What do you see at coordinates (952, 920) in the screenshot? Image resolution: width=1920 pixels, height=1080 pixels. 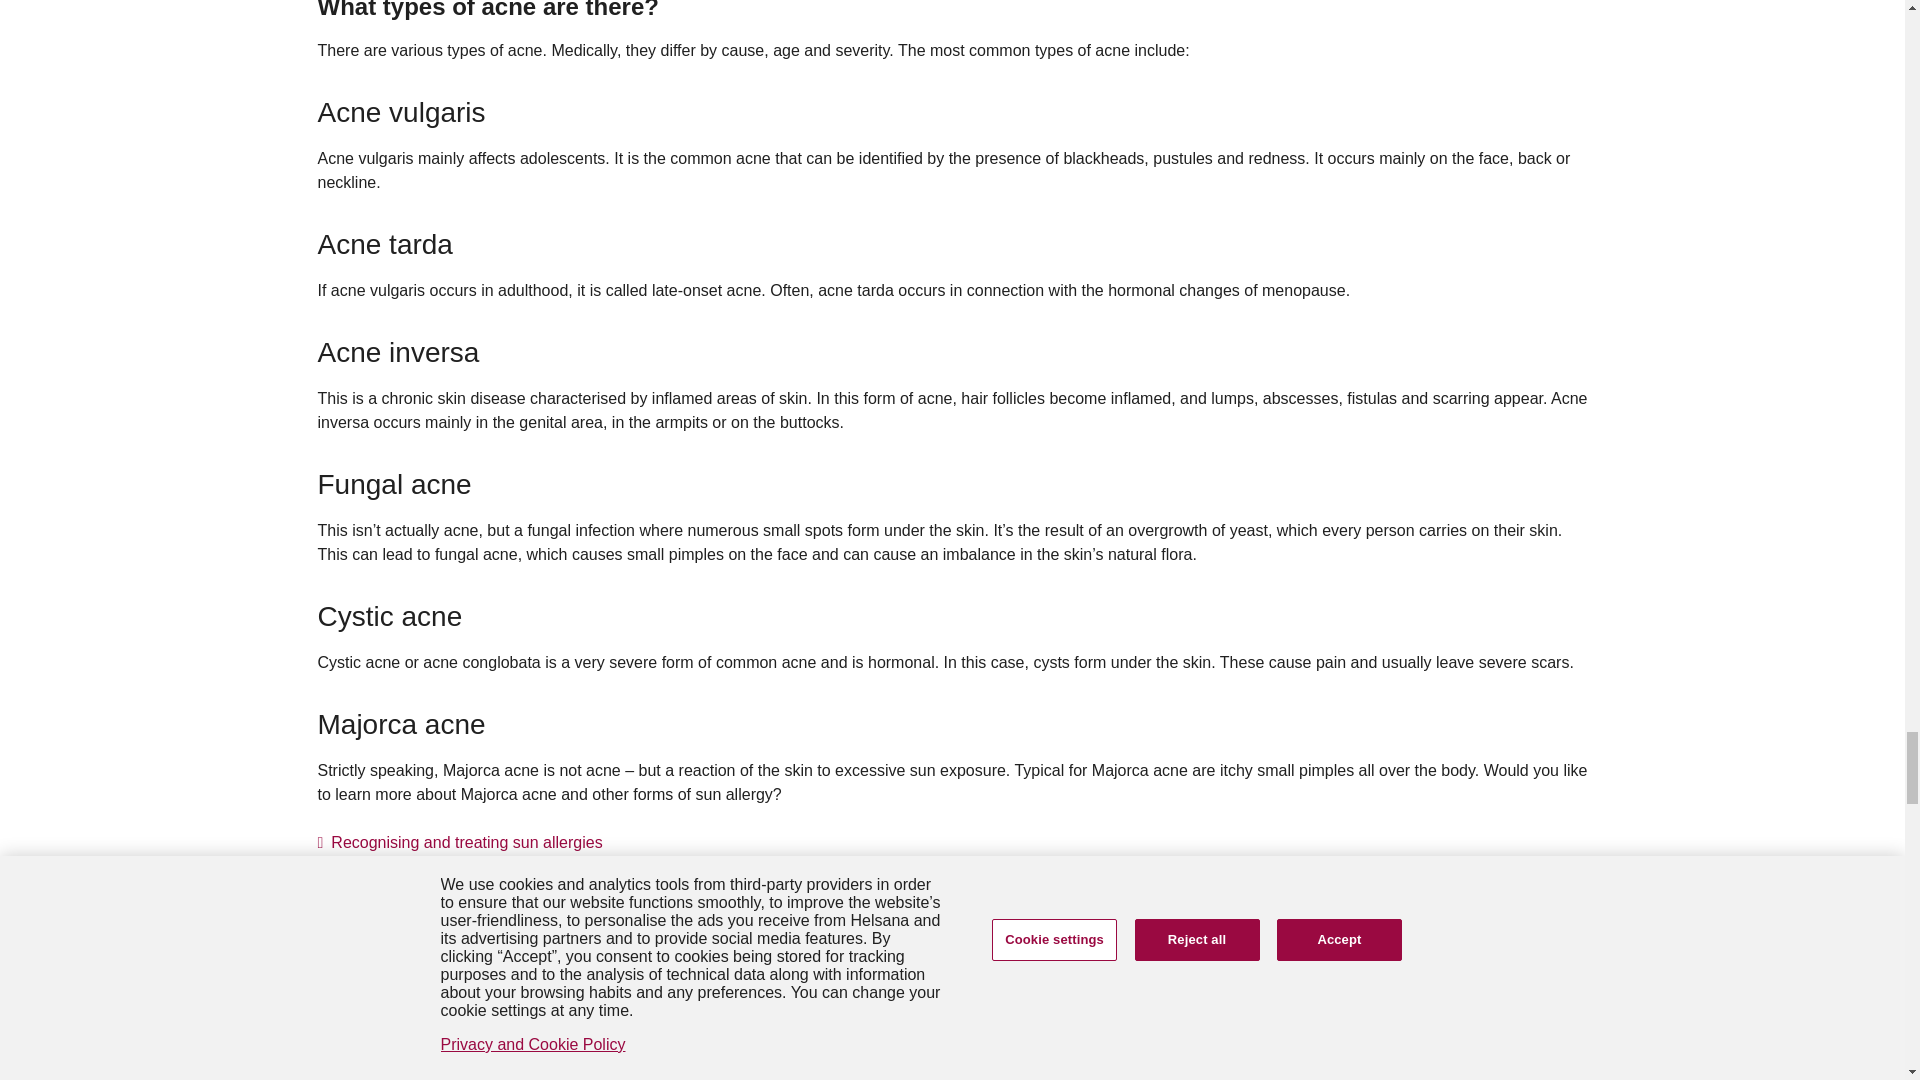 I see `Can you squeeze acne spots? ` at bounding box center [952, 920].